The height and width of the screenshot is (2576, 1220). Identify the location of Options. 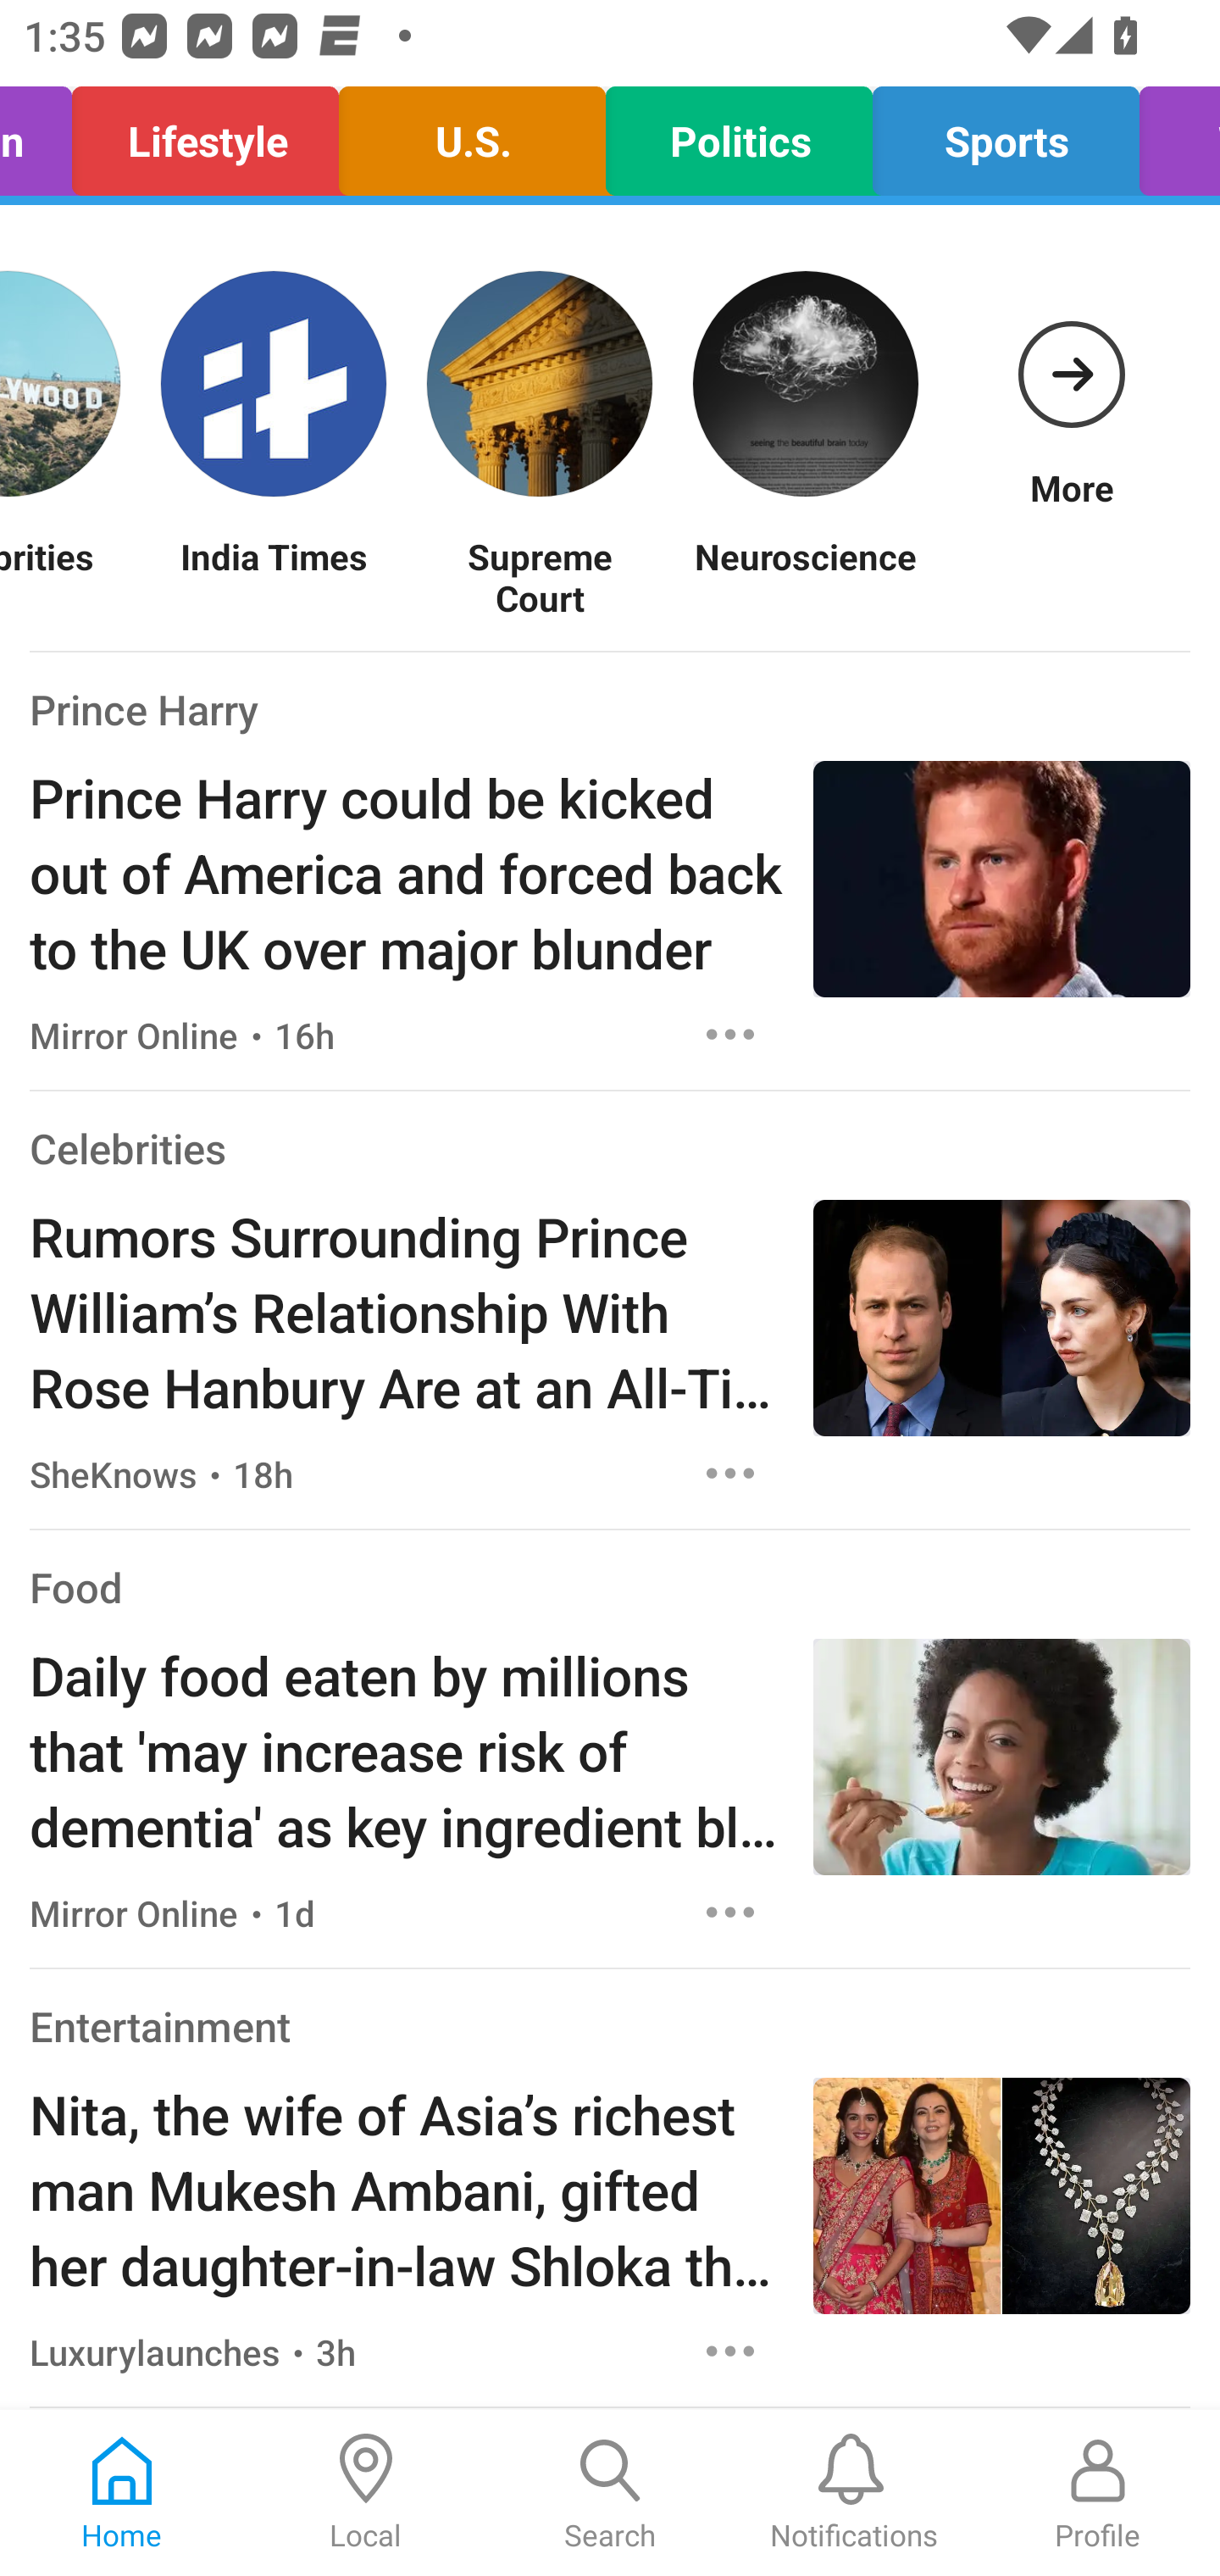
(730, 1034).